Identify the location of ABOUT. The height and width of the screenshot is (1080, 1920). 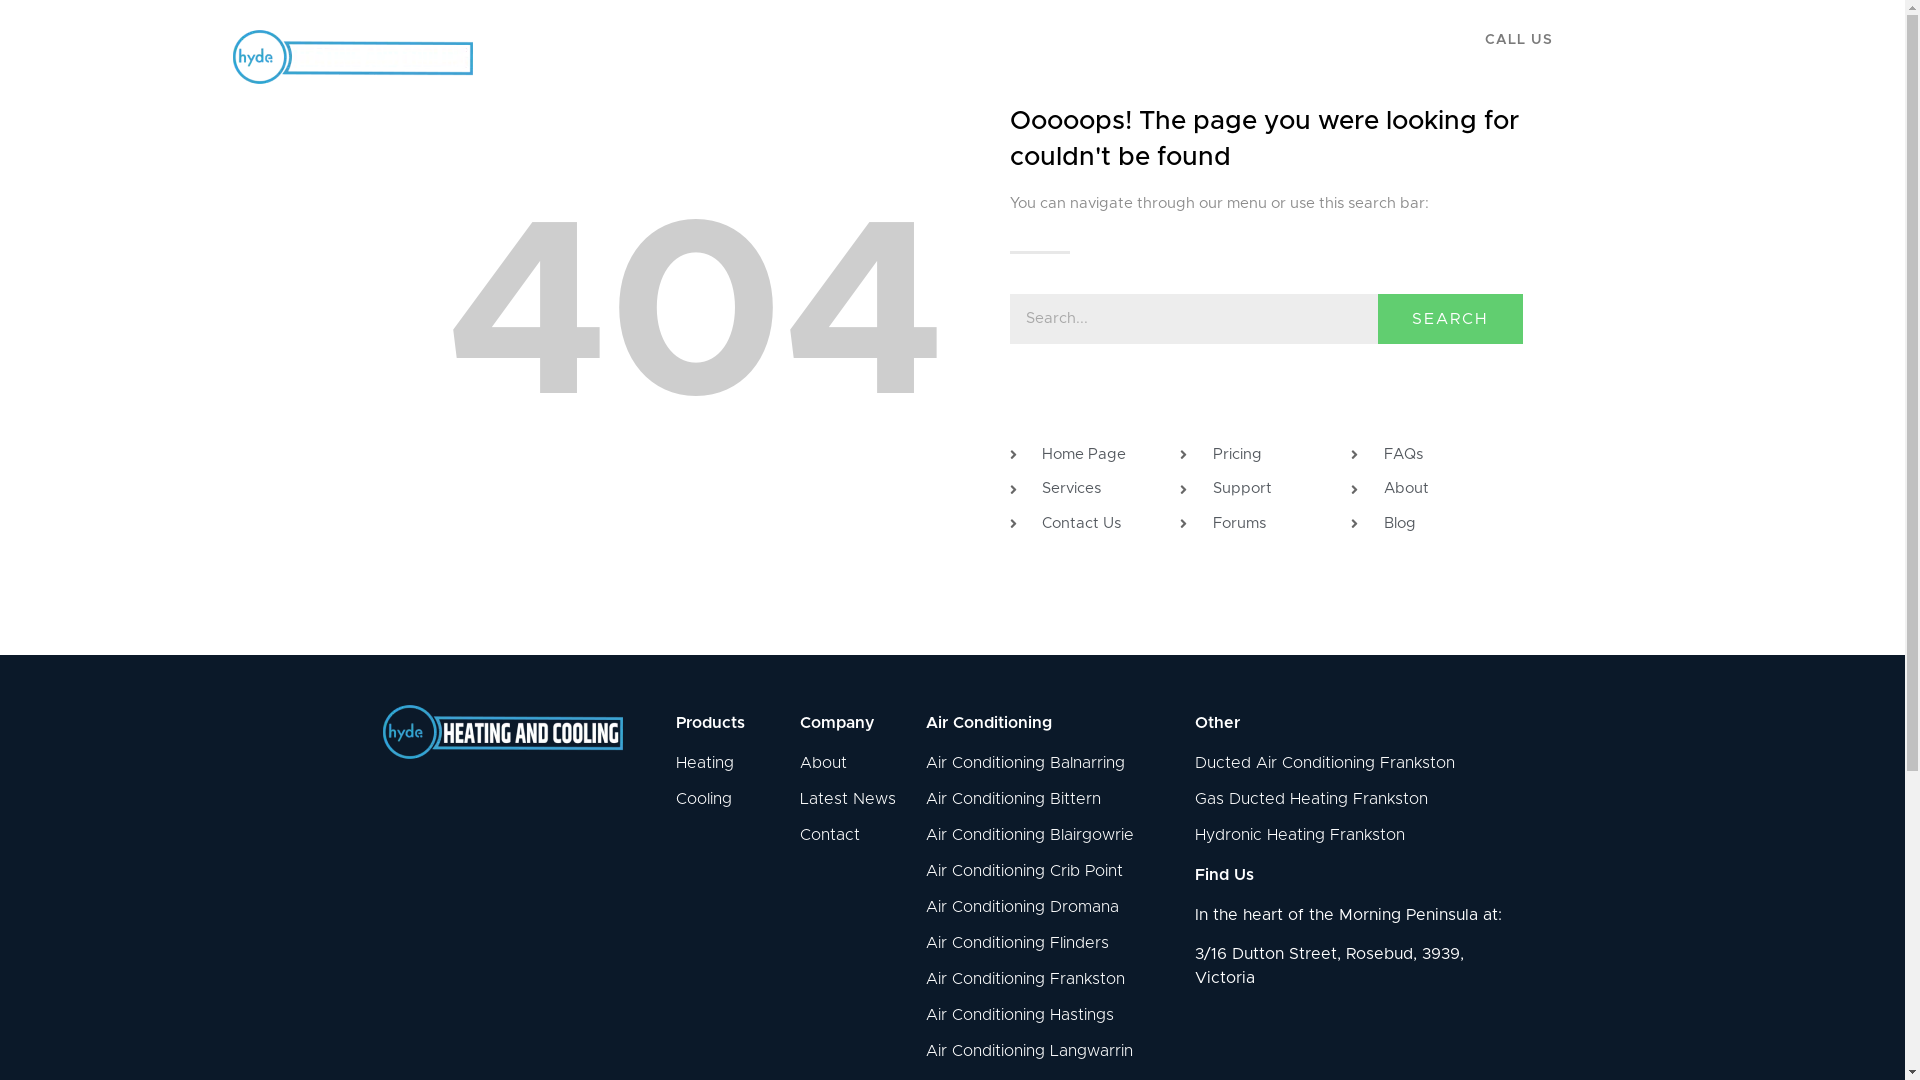
(1152, 53).